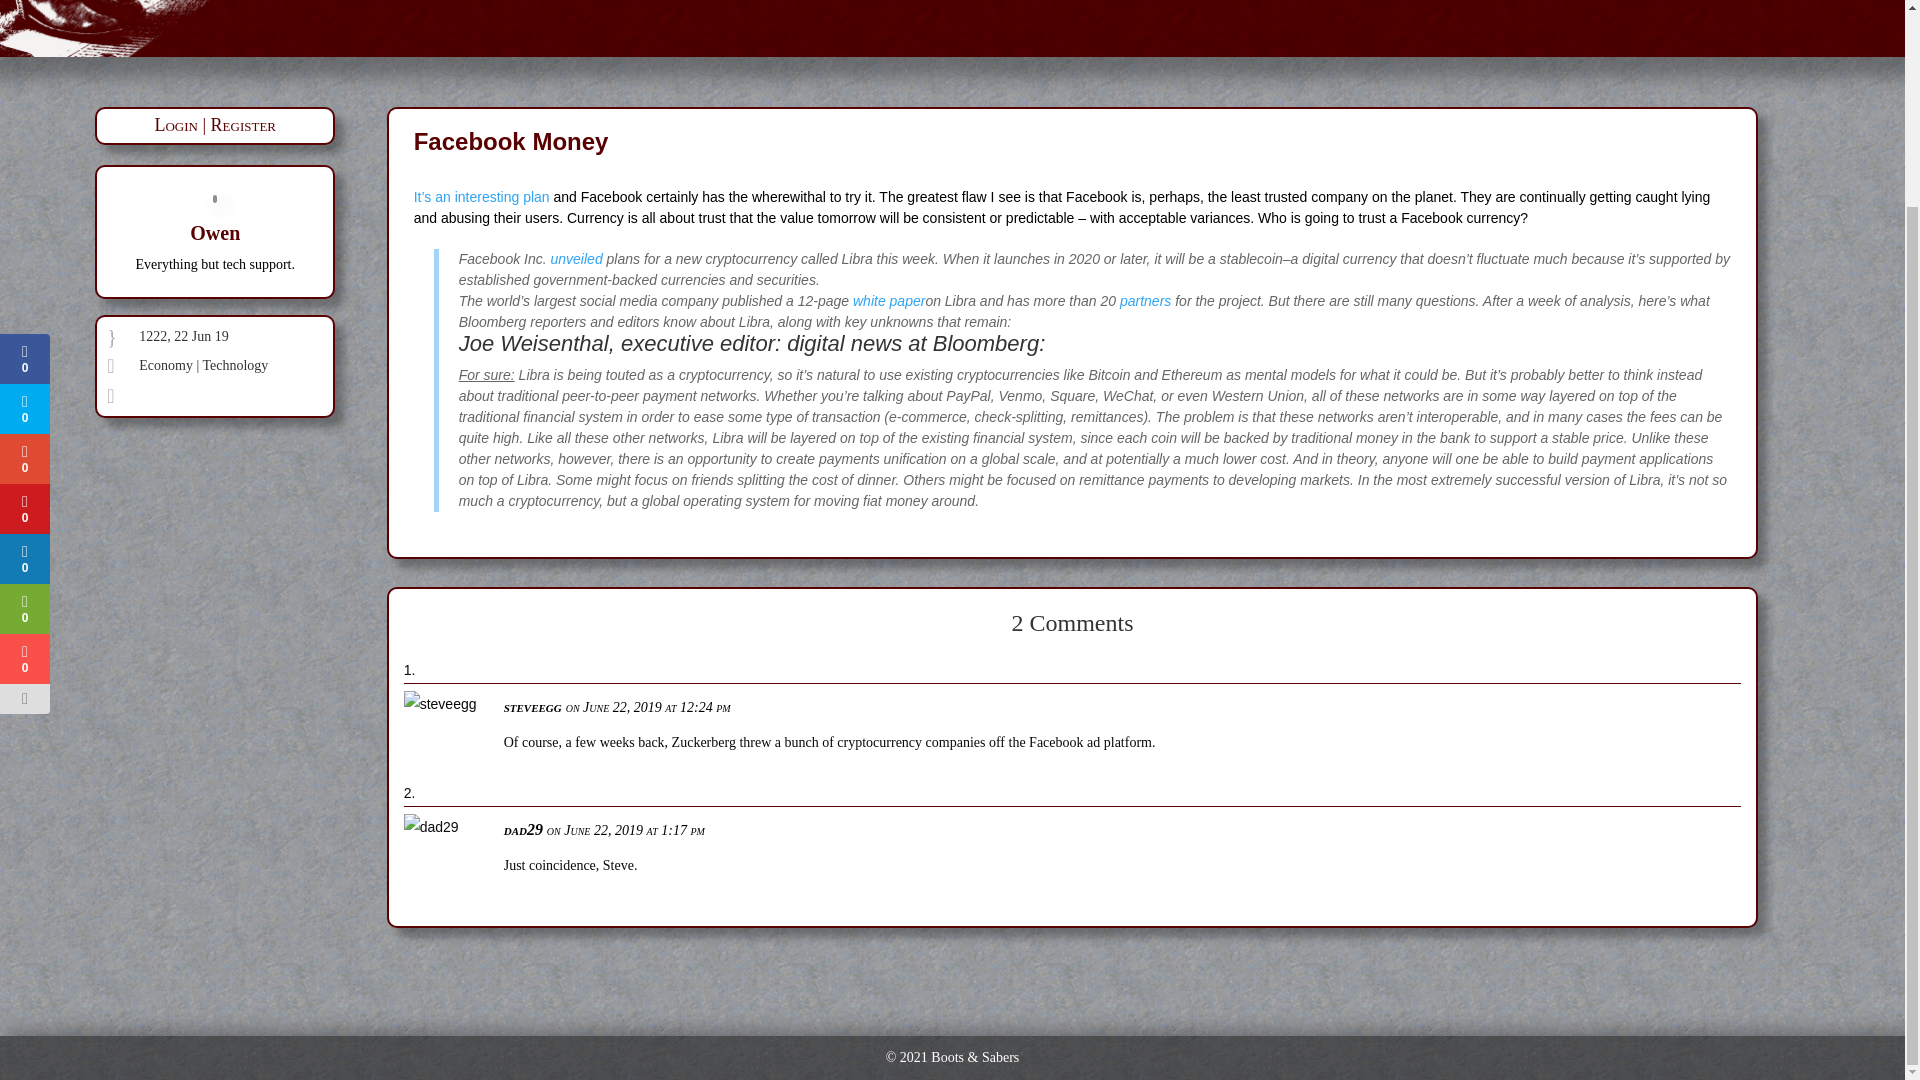 This screenshot has height=1080, width=1920. What do you see at coordinates (532, 706) in the screenshot?
I see `steveegg` at bounding box center [532, 706].